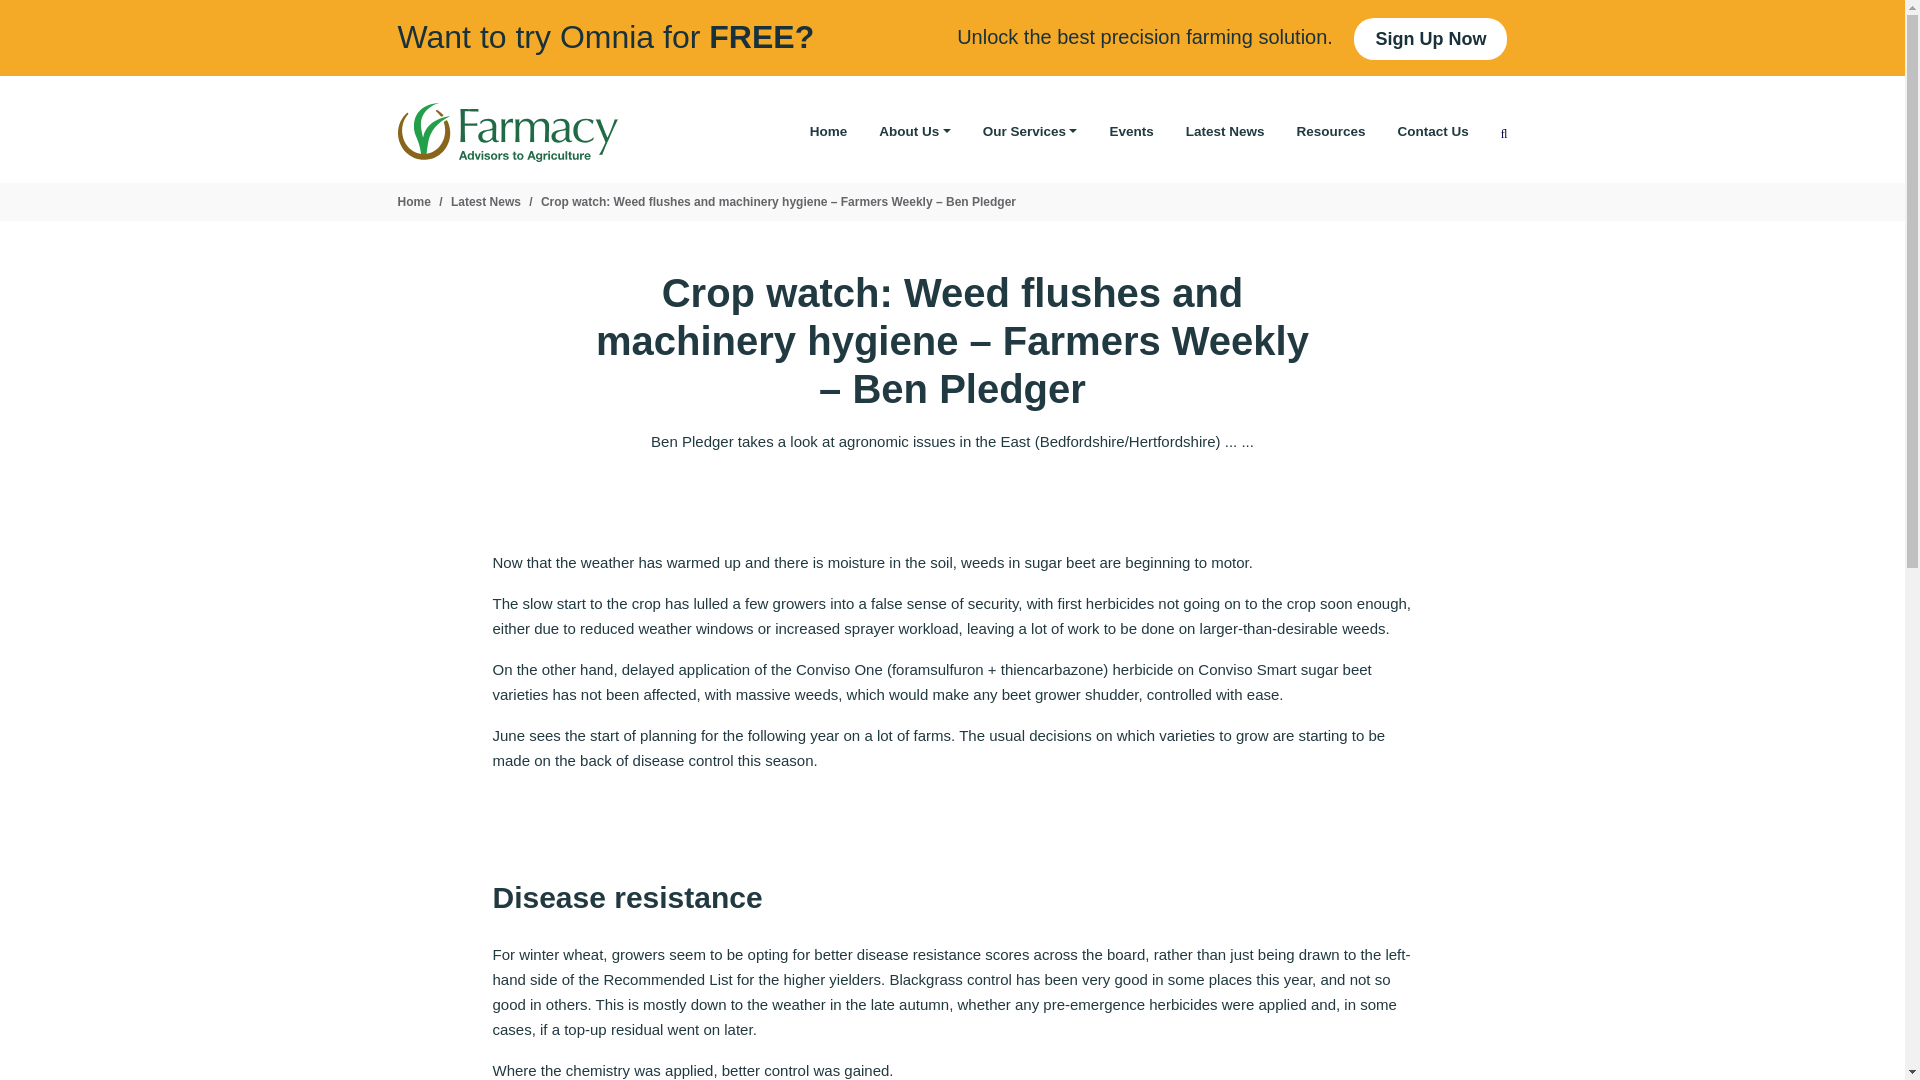  I want to click on About Us, so click(914, 132).